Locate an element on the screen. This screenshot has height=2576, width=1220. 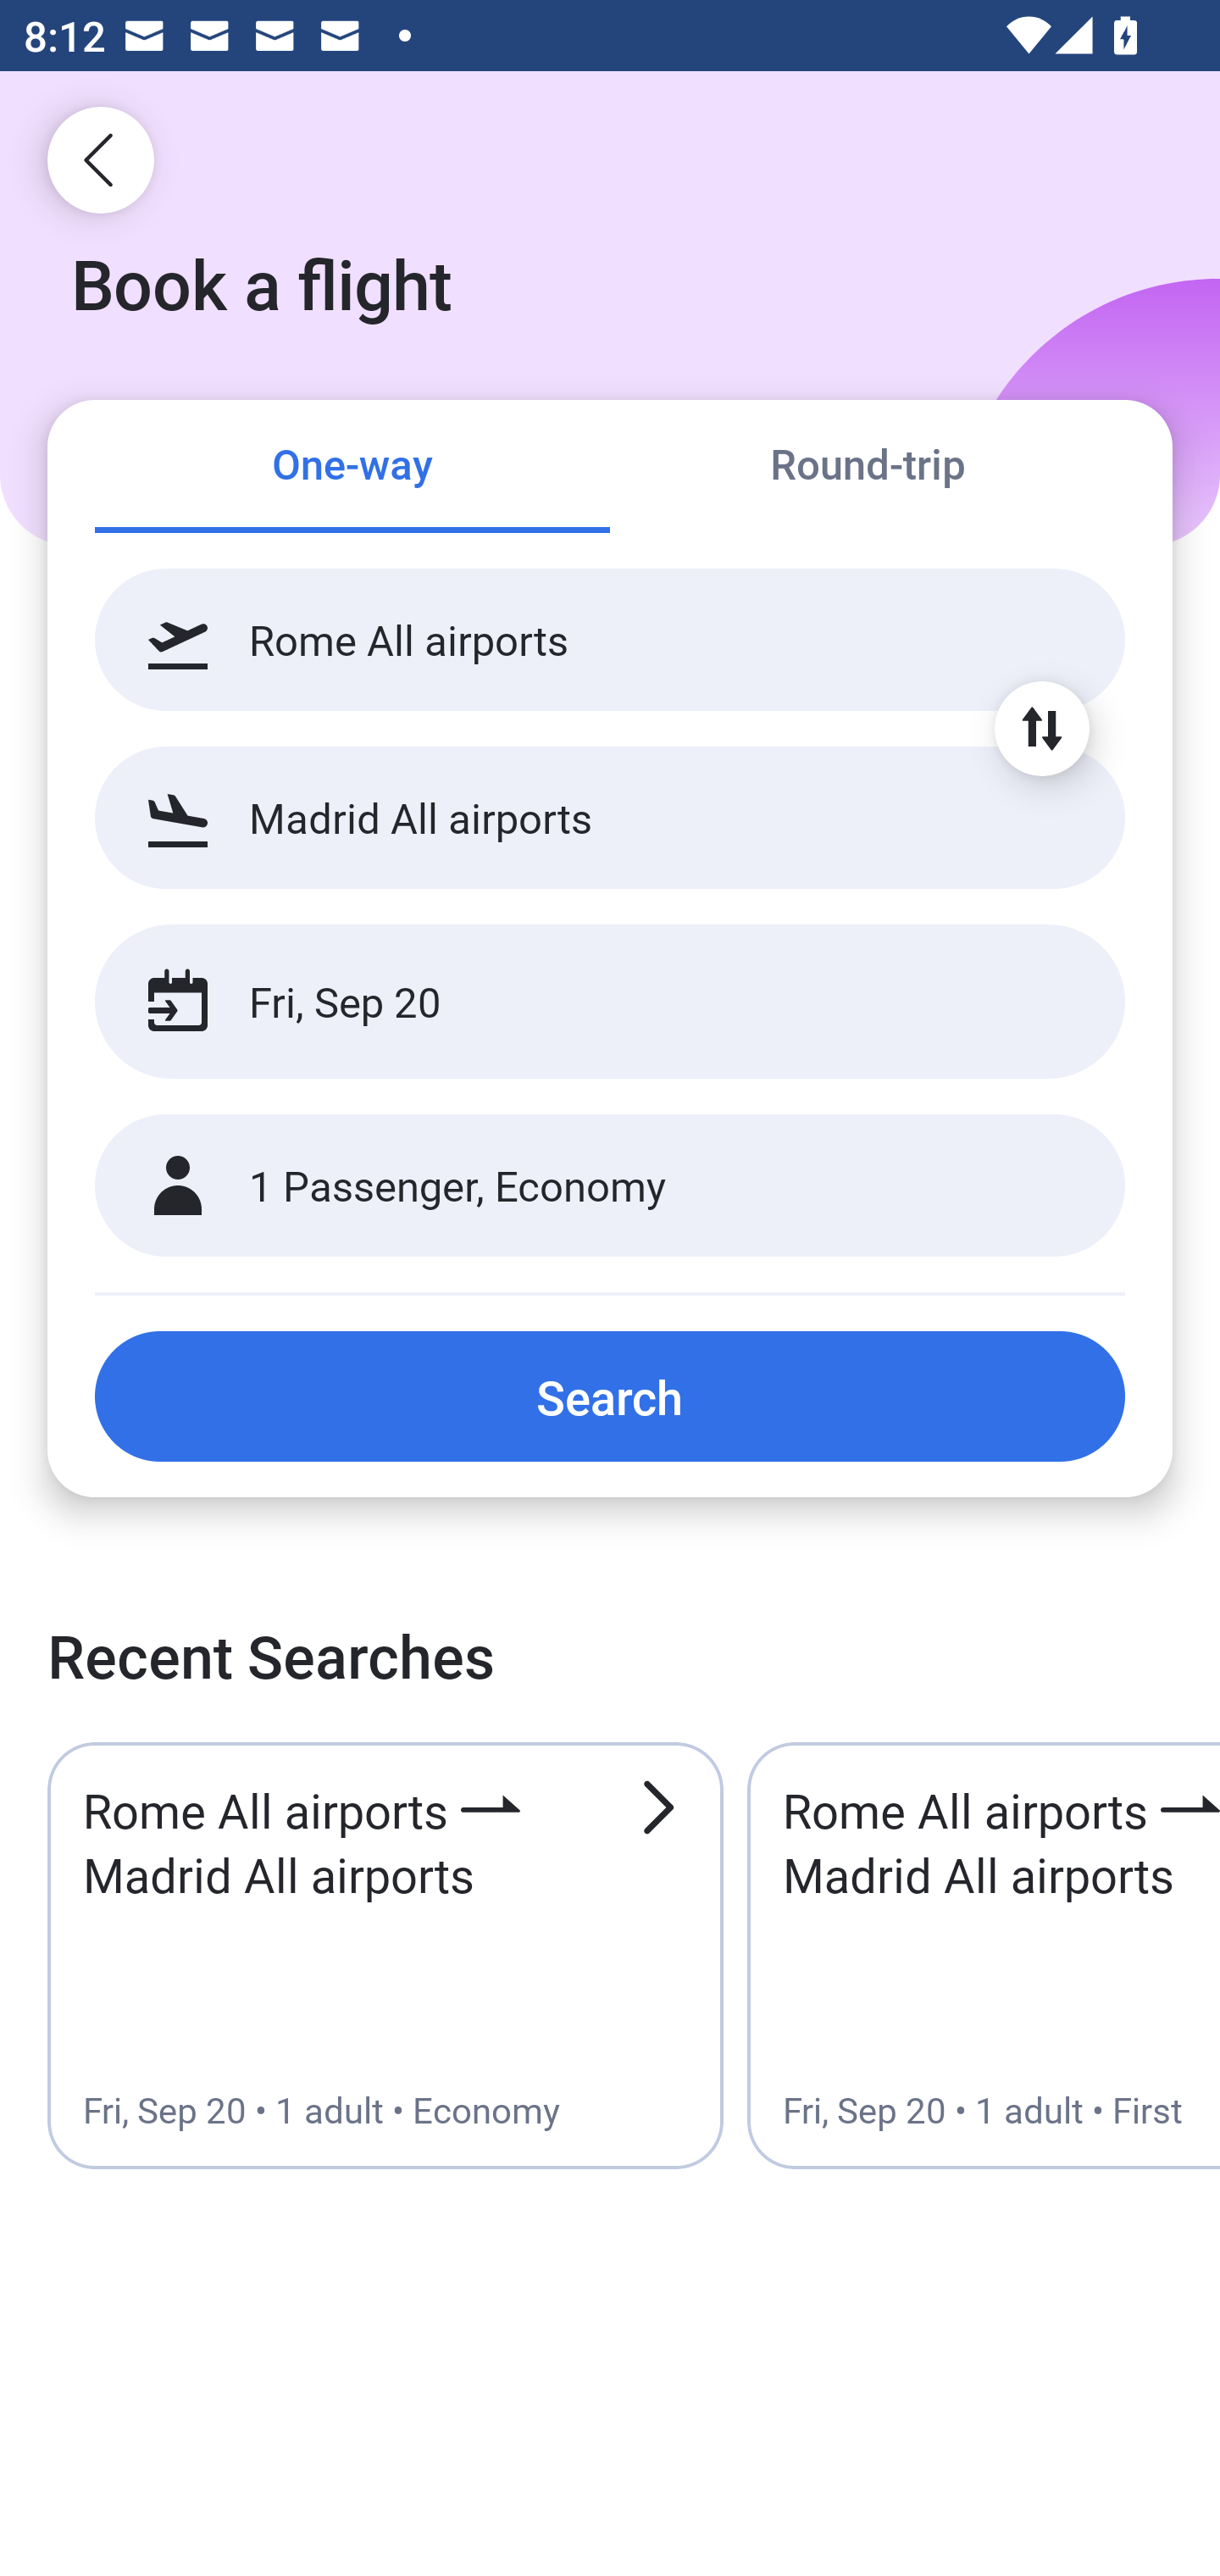
Fri, Sep 20 is located at coordinates (574, 1002).